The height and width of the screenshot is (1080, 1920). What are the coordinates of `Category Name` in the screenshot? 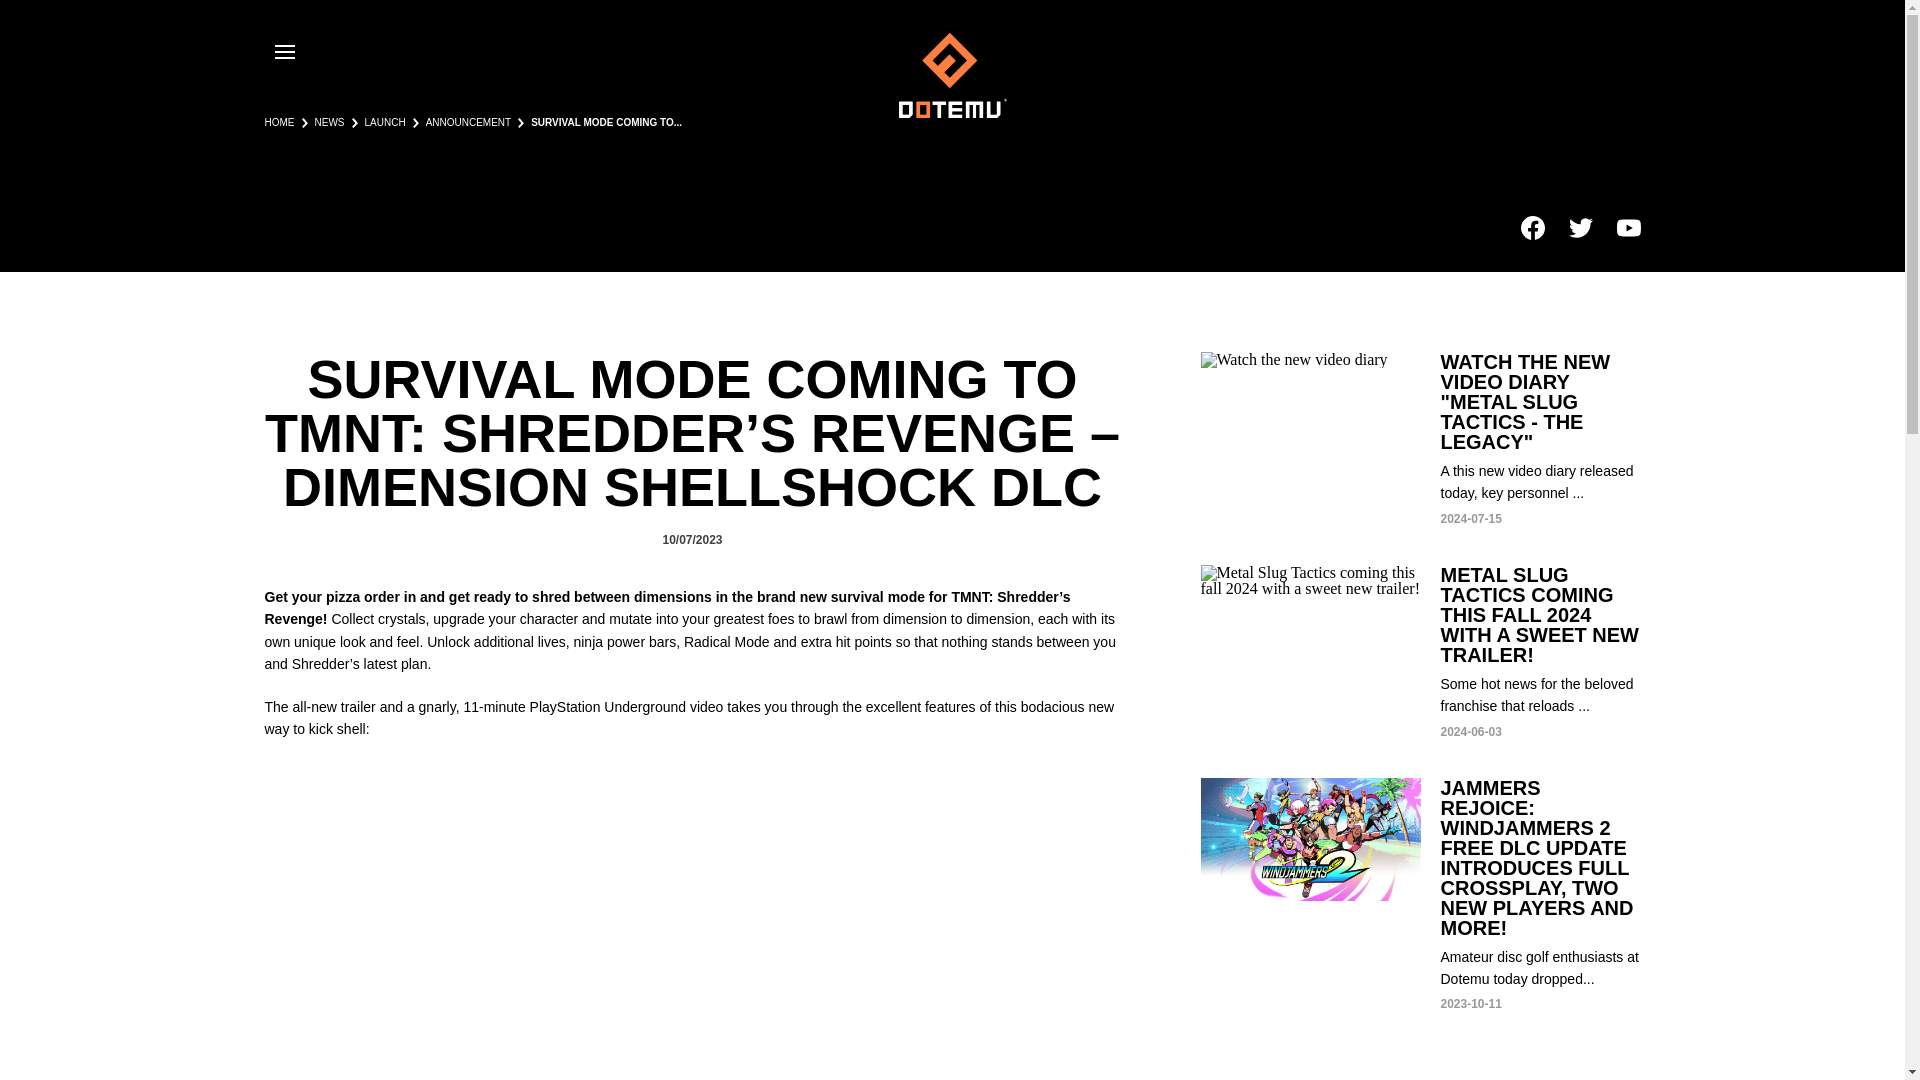 It's located at (384, 122).